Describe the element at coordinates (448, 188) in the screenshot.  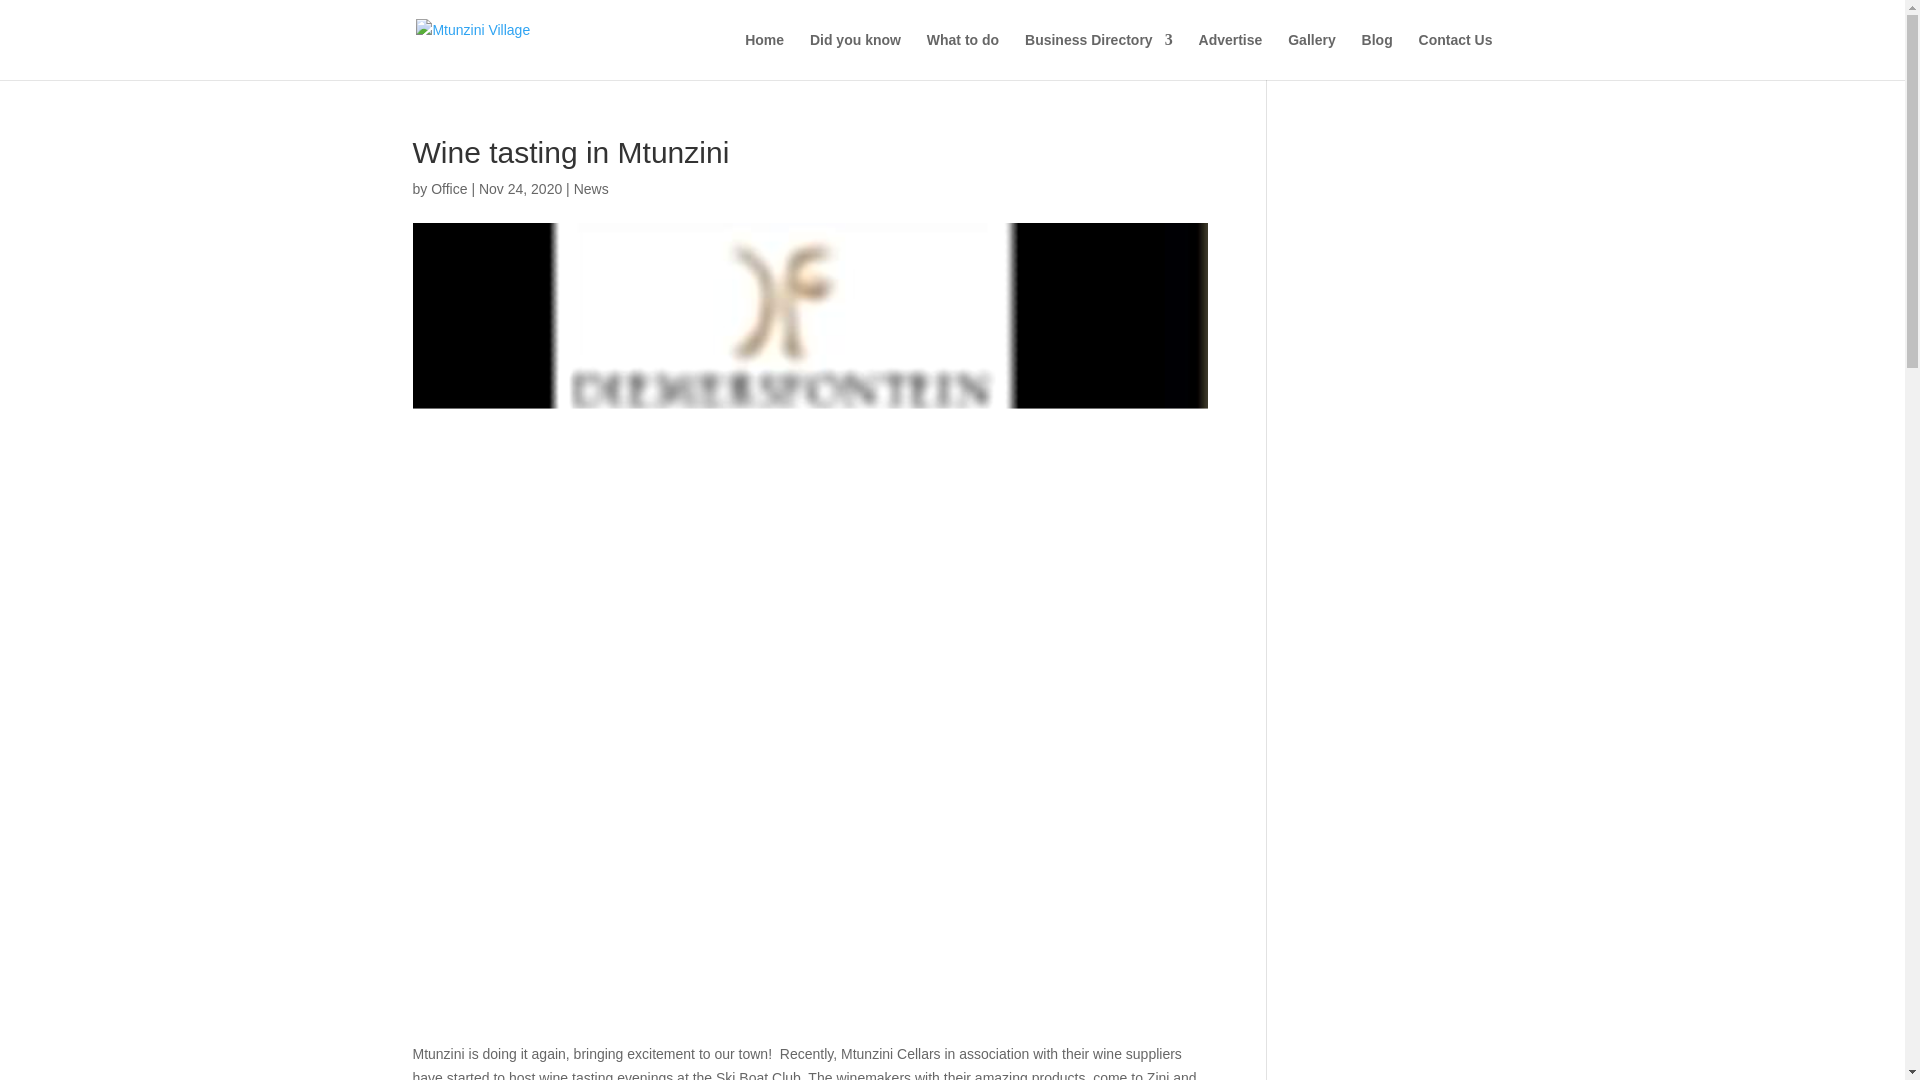
I see `Posts by Office` at that location.